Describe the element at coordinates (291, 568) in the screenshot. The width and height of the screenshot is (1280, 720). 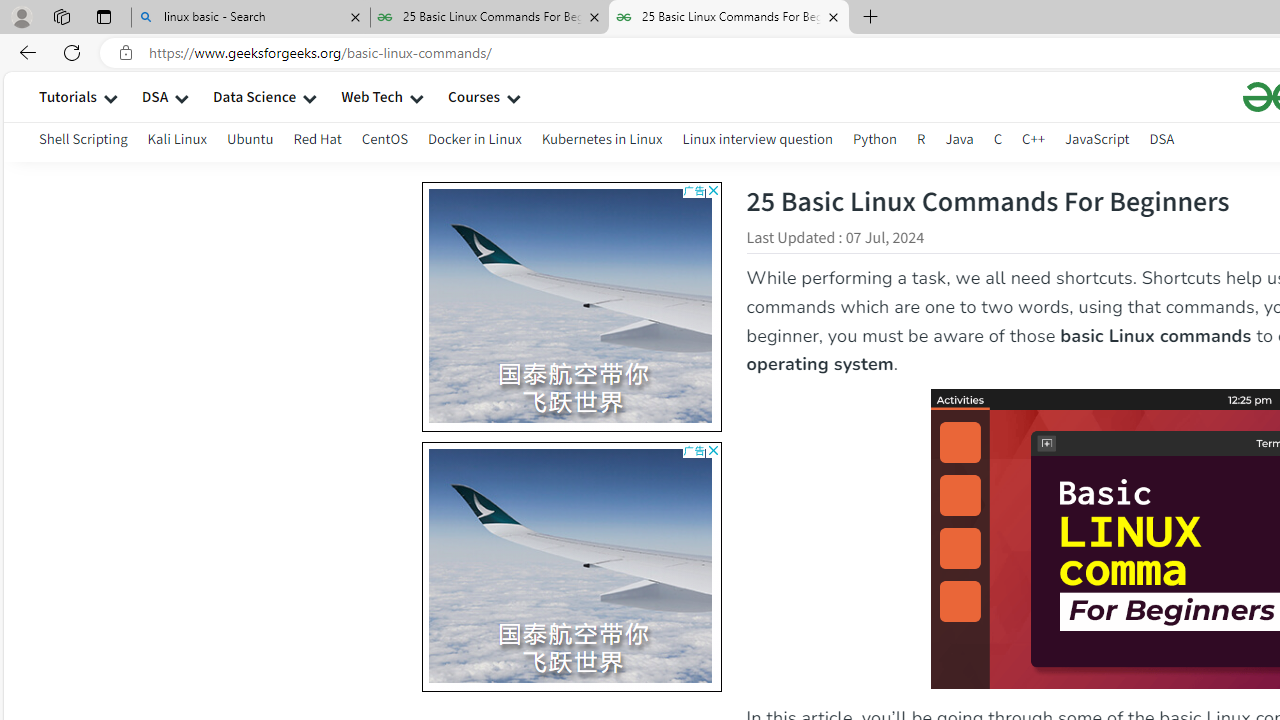
I see `To get missing image descriptions, open the context menu.` at that location.